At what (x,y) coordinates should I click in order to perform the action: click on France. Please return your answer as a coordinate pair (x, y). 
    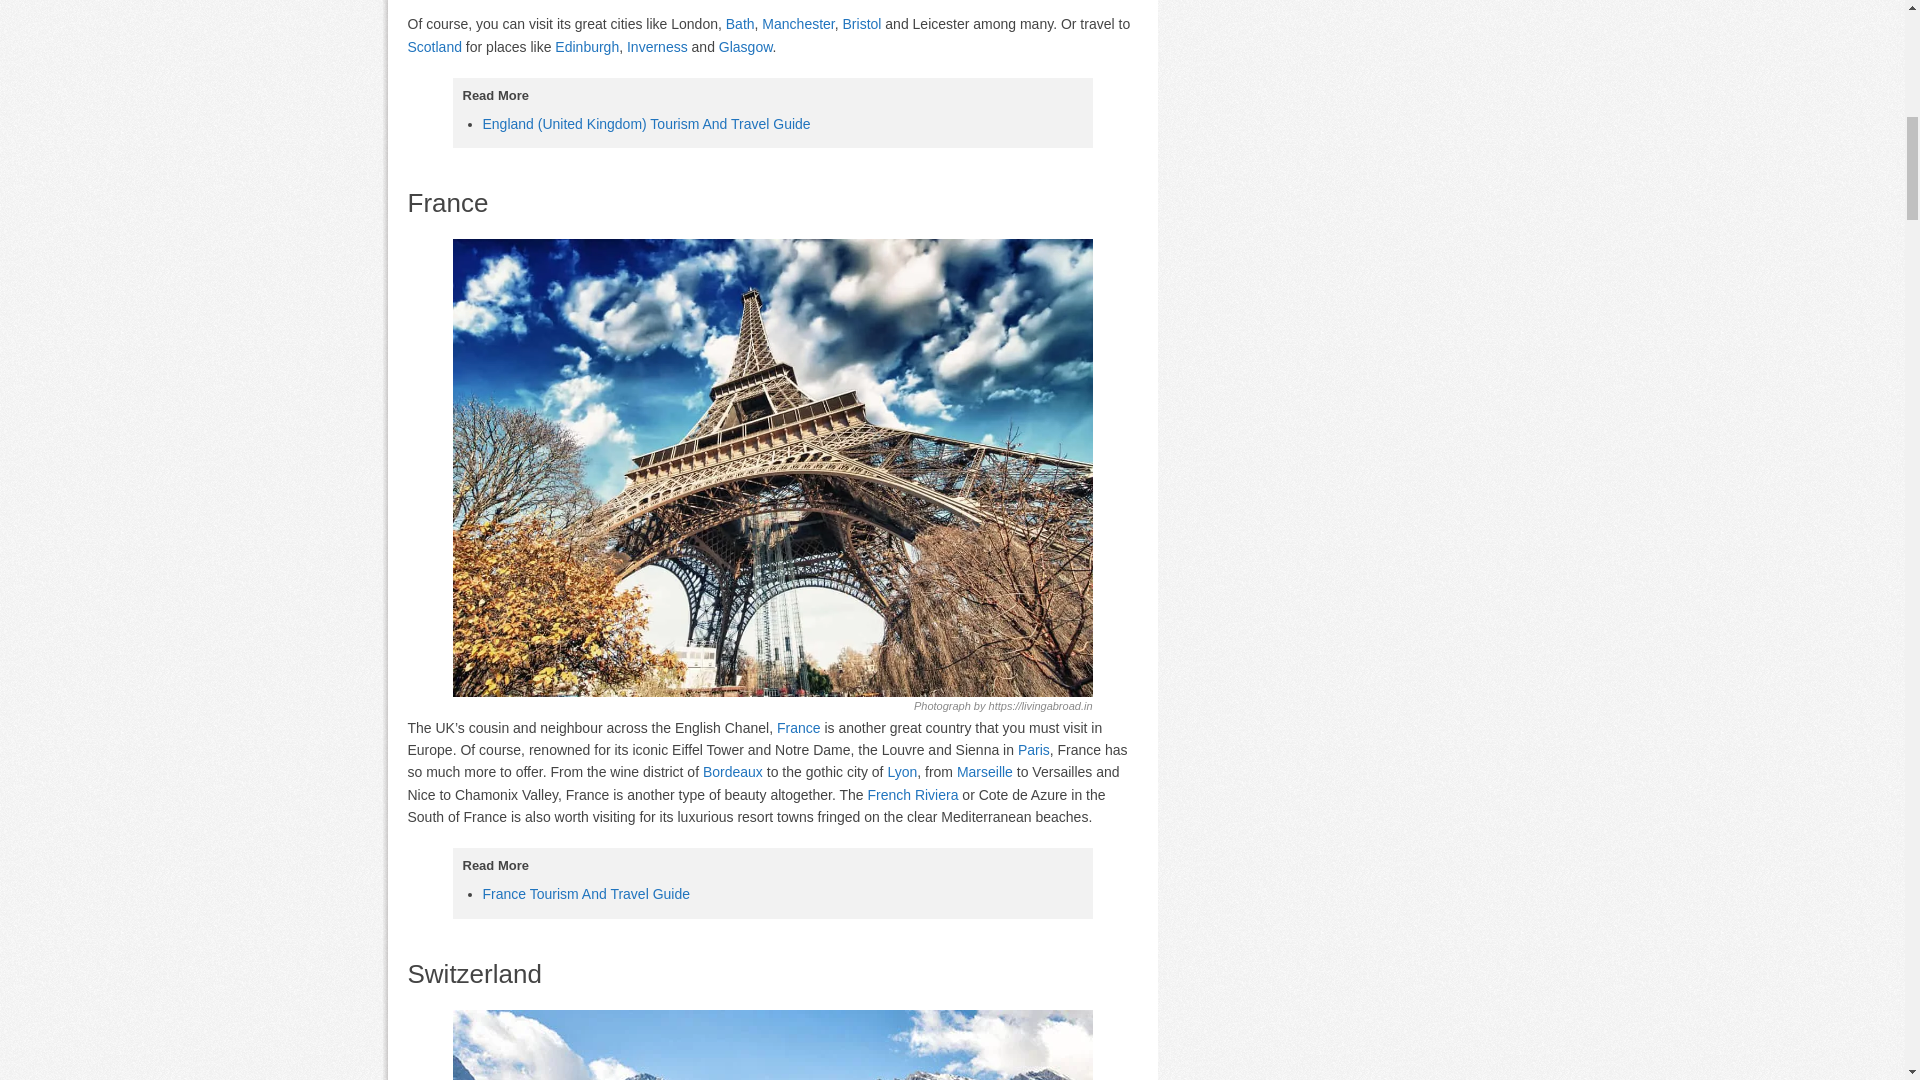
    Looking at the image, I should click on (799, 728).